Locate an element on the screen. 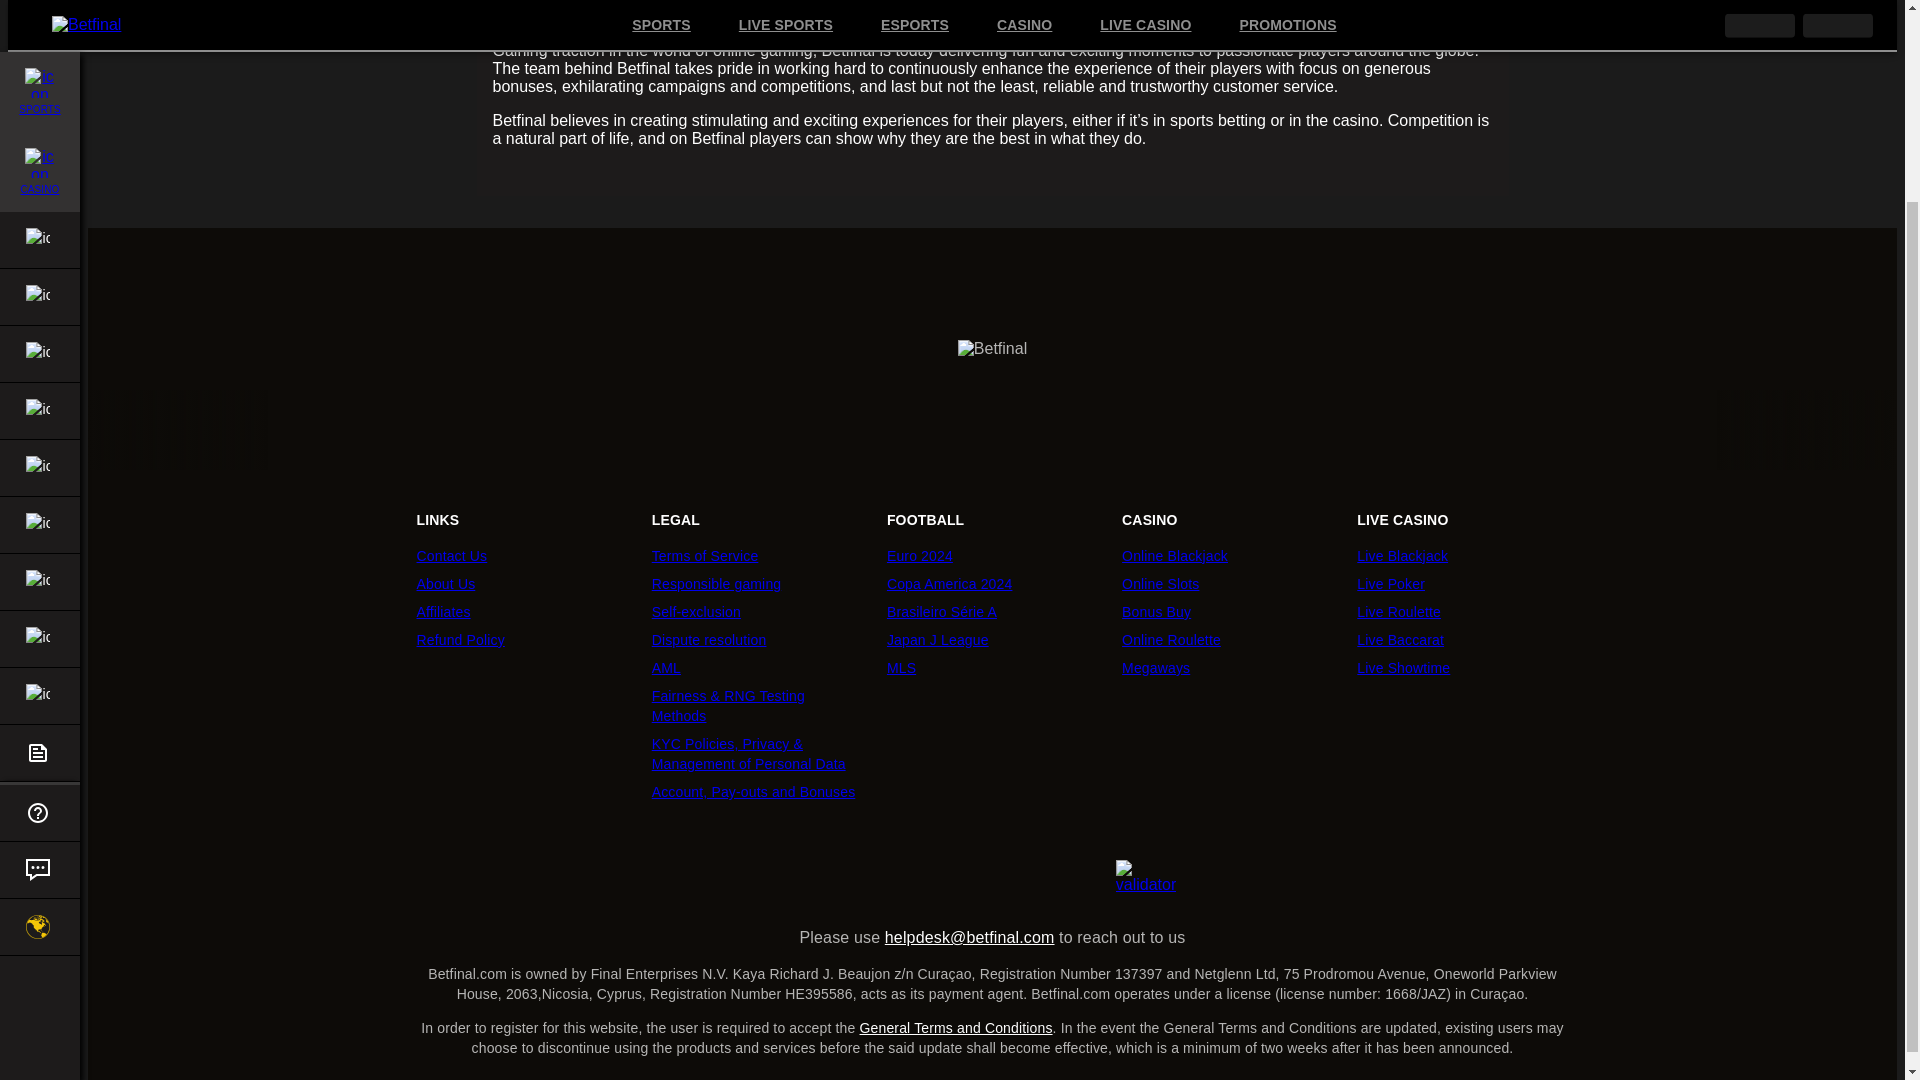  A Place for the Hottest Microgaming Slots and Jackpots is located at coordinates (748, 430).